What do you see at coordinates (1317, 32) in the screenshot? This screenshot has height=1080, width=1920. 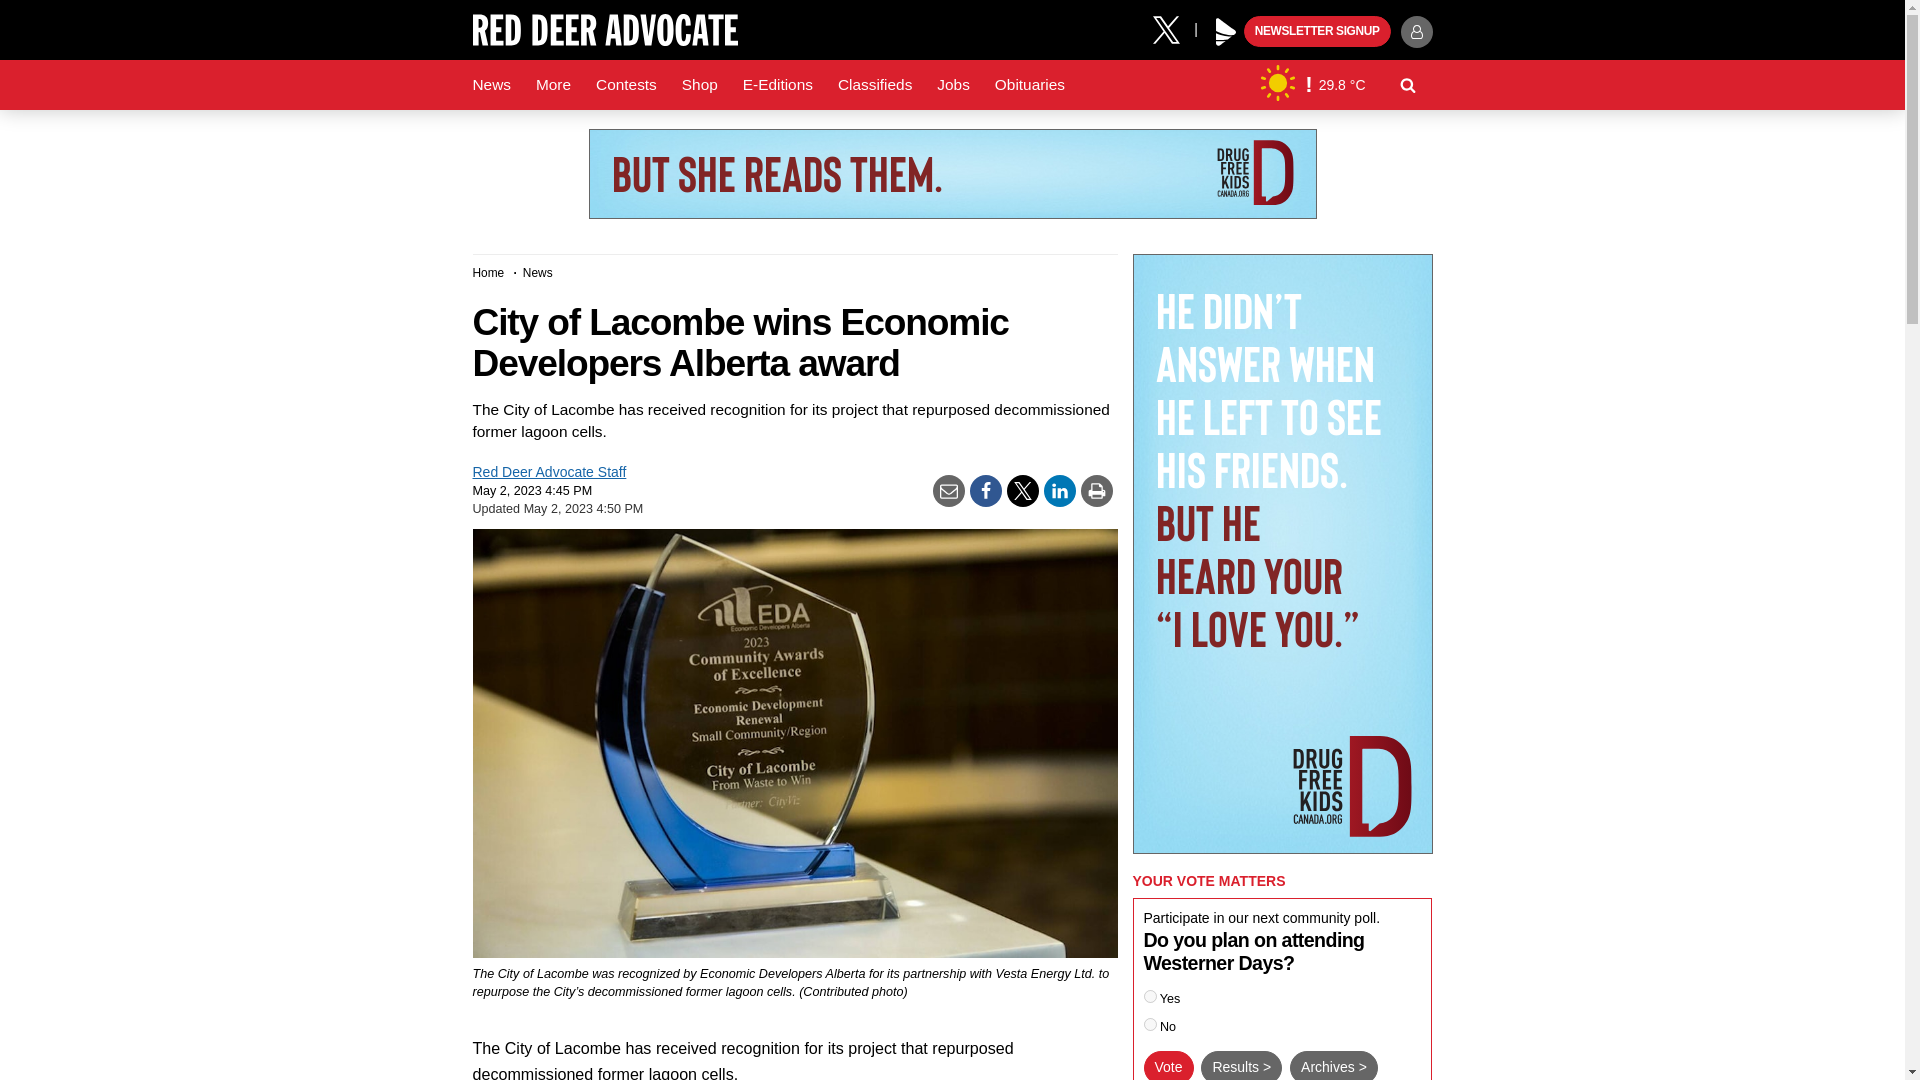 I see `NEWSLETTER SIGNUP` at bounding box center [1317, 32].